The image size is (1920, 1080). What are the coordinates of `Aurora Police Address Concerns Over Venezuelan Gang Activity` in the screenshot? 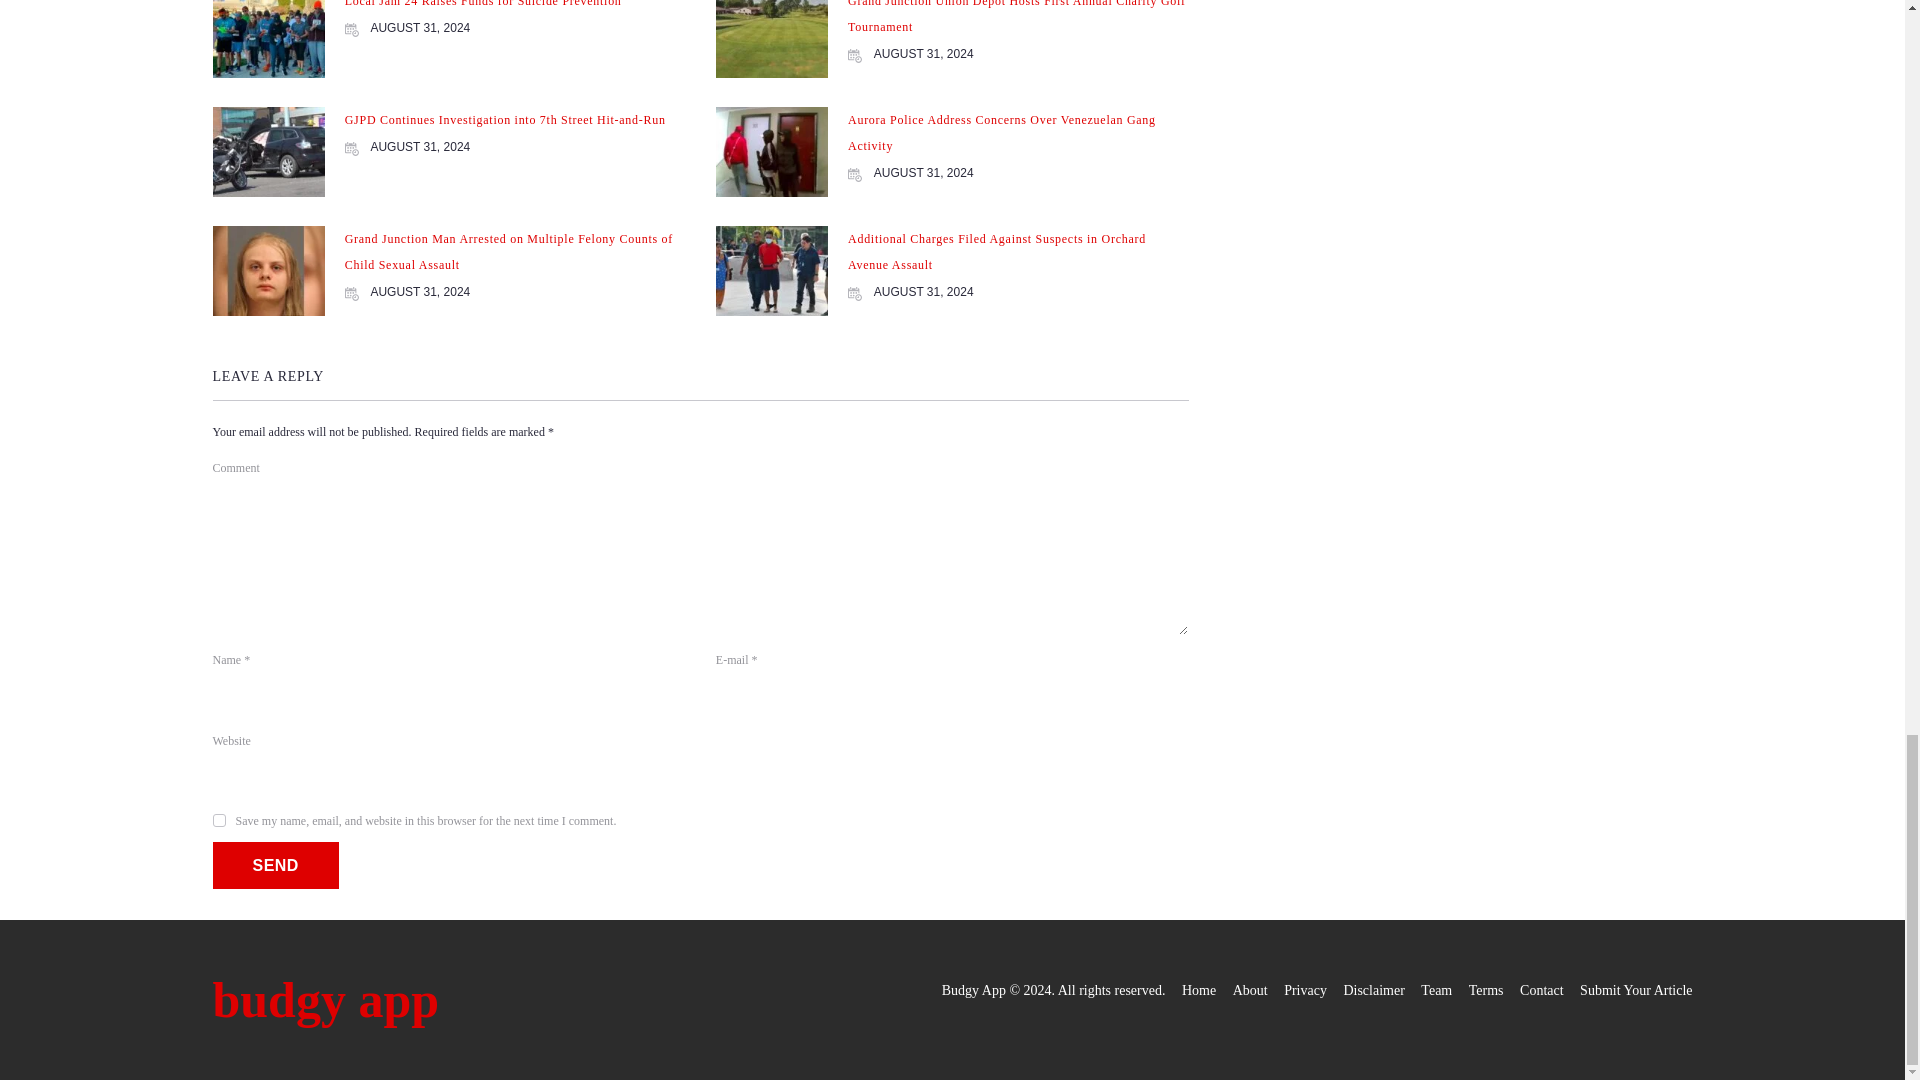 It's located at (1002, 133).